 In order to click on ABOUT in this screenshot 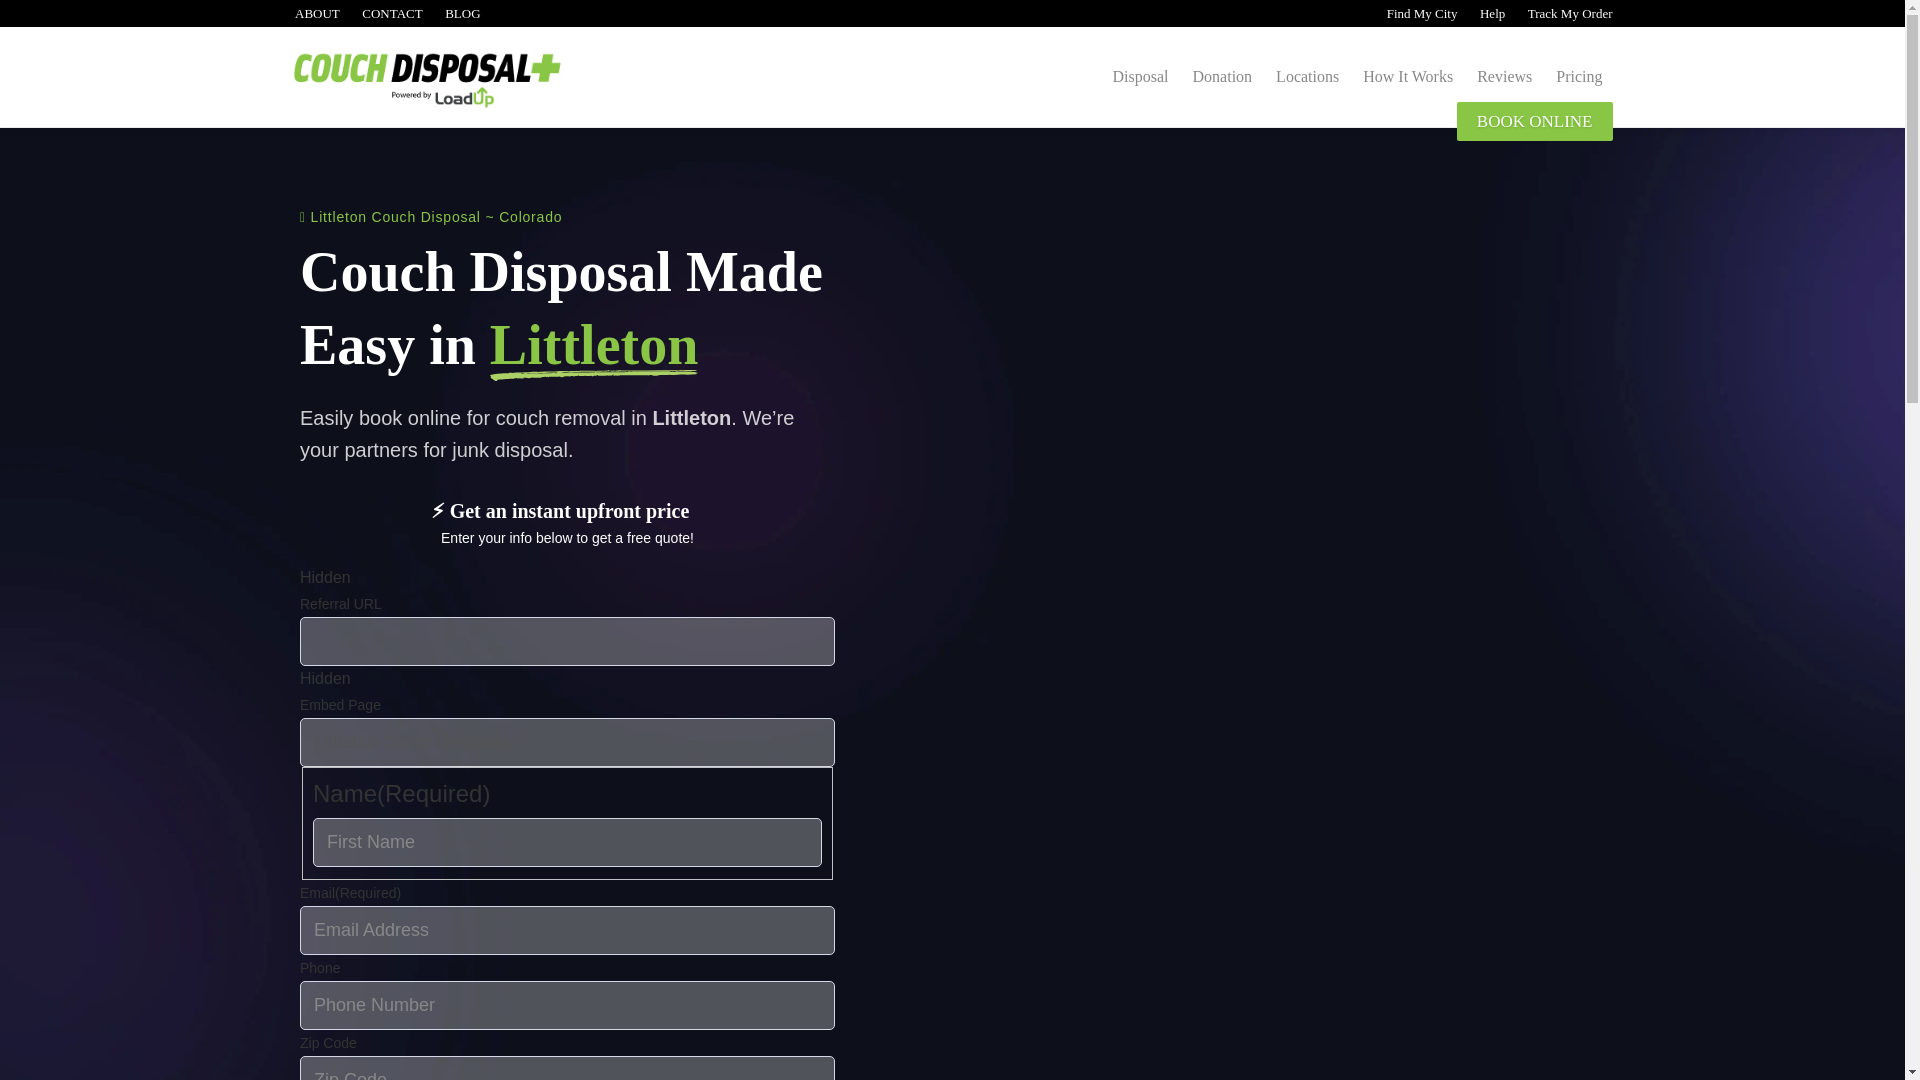, I will do `click(315, 13)`.